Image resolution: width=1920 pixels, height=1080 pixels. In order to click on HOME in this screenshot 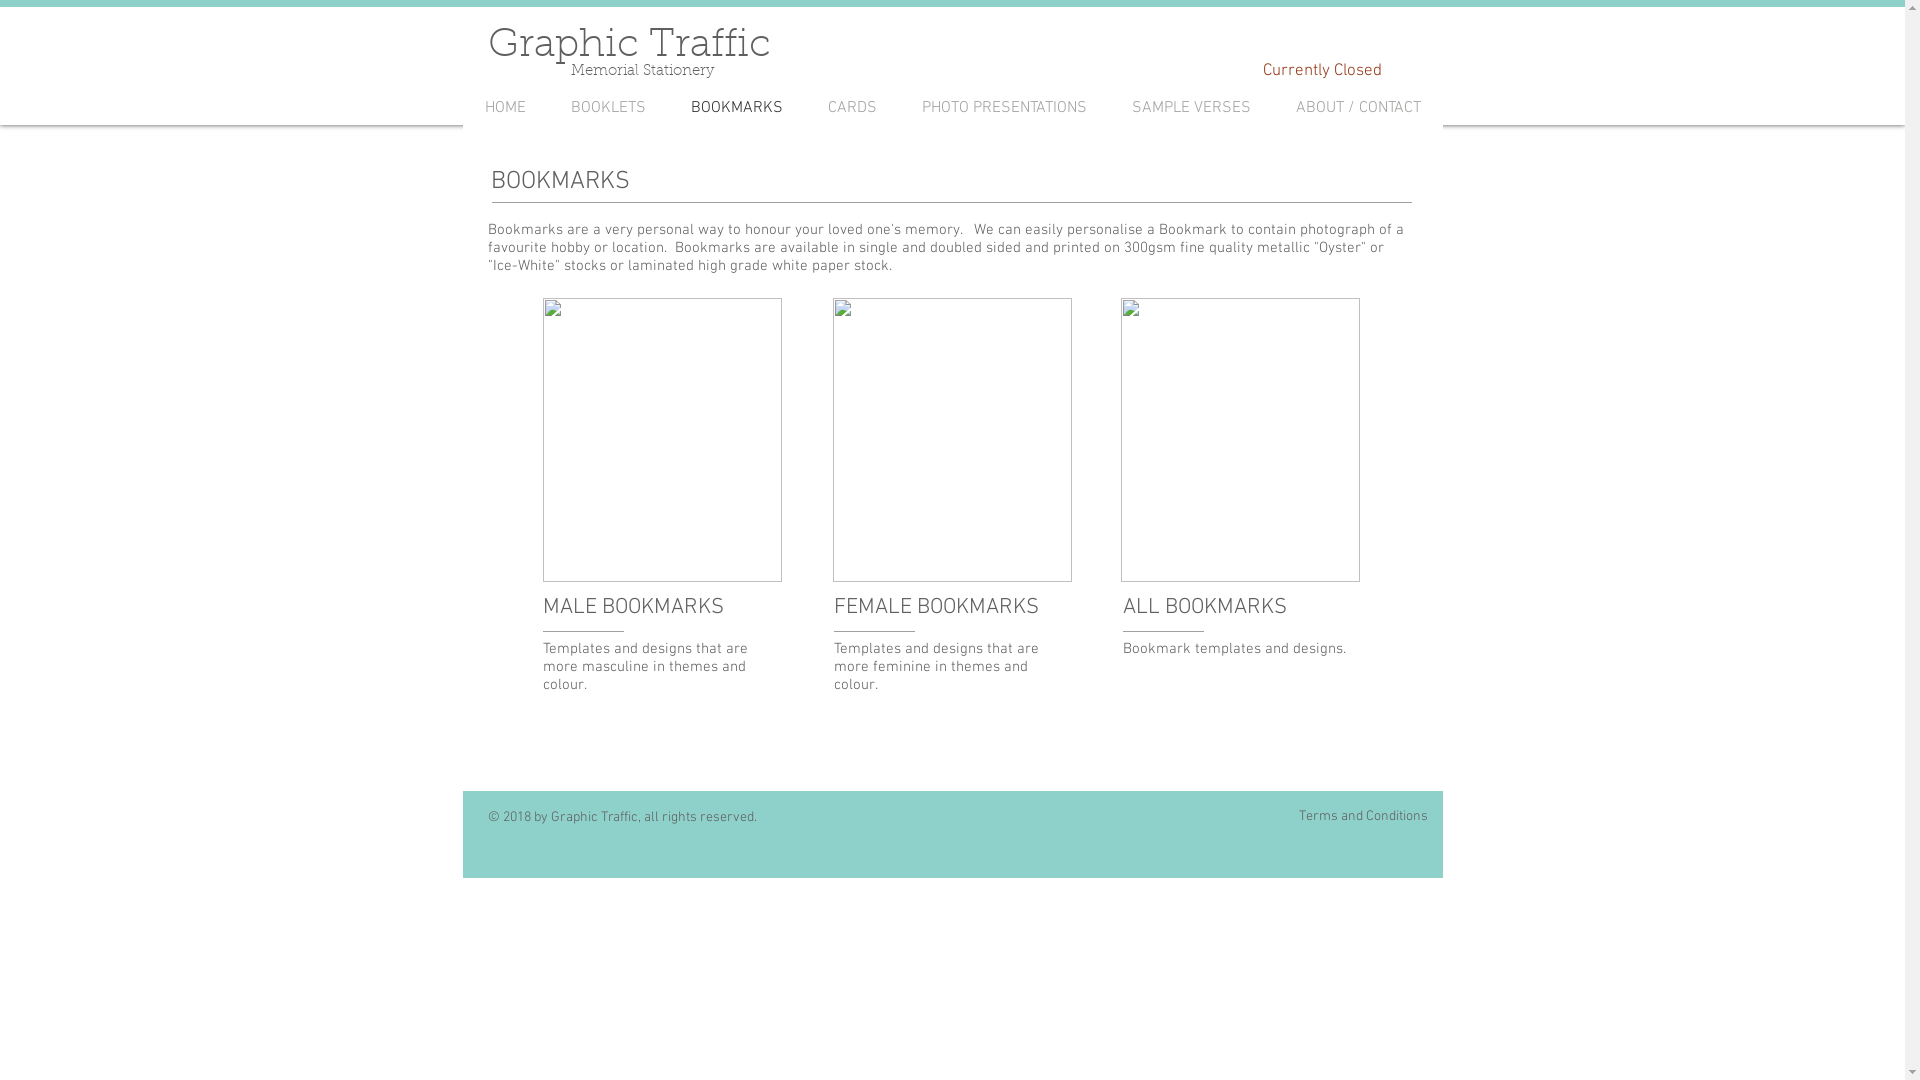, I will do `click(505, 108)`.